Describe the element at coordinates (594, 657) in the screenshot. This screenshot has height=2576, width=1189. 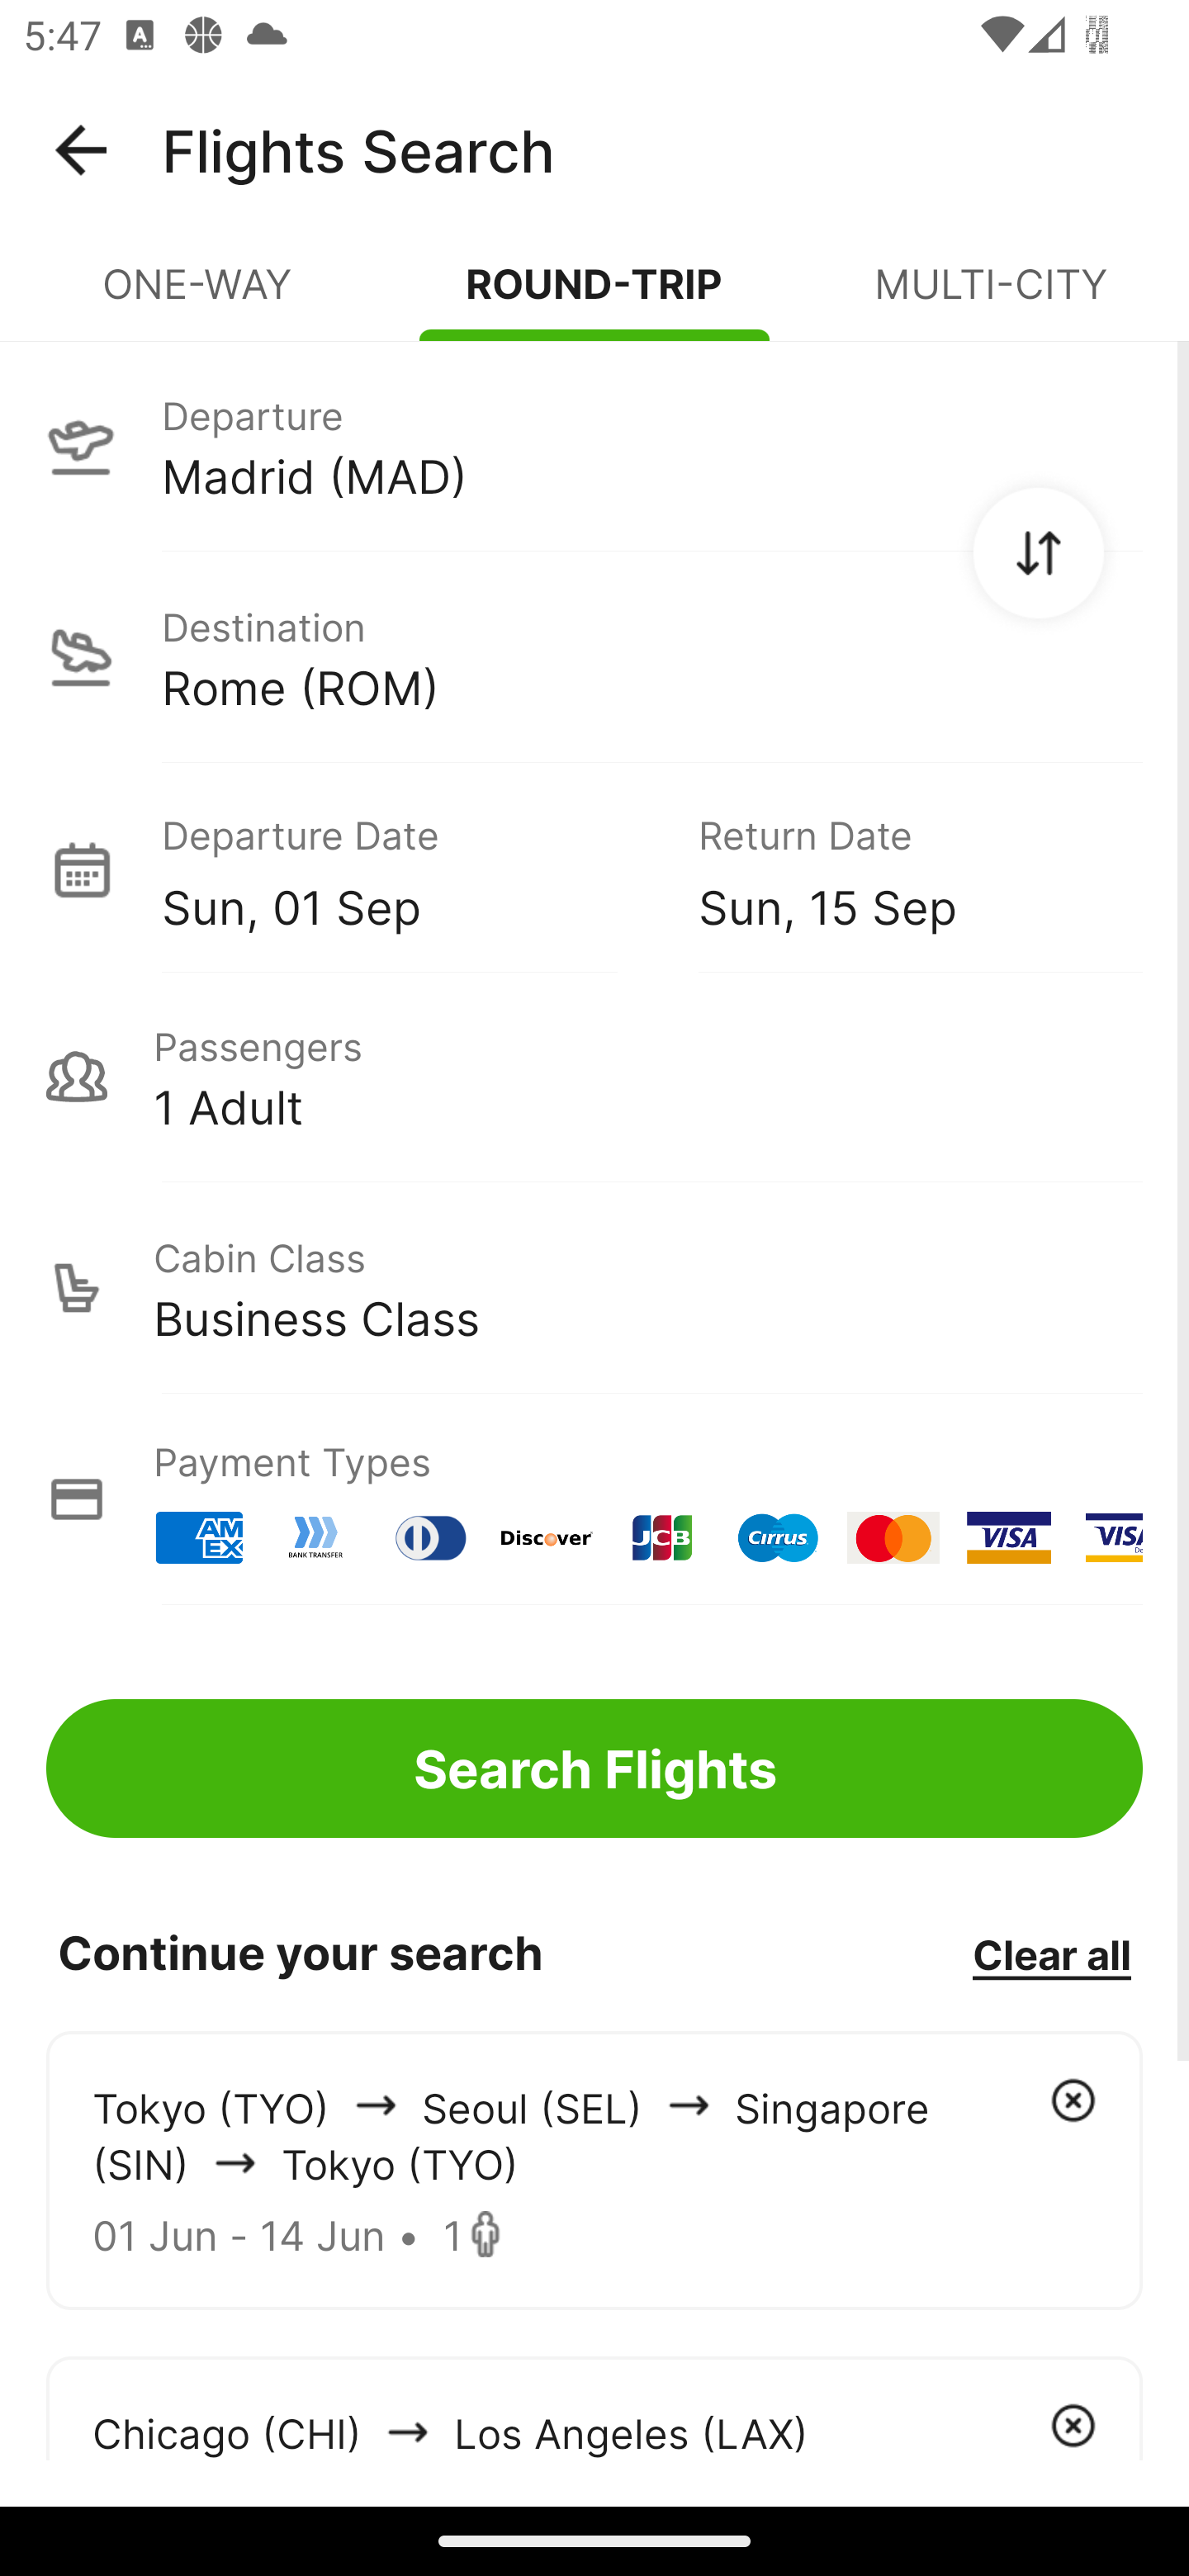
I see `Destination Rome (ROM)` at that location.